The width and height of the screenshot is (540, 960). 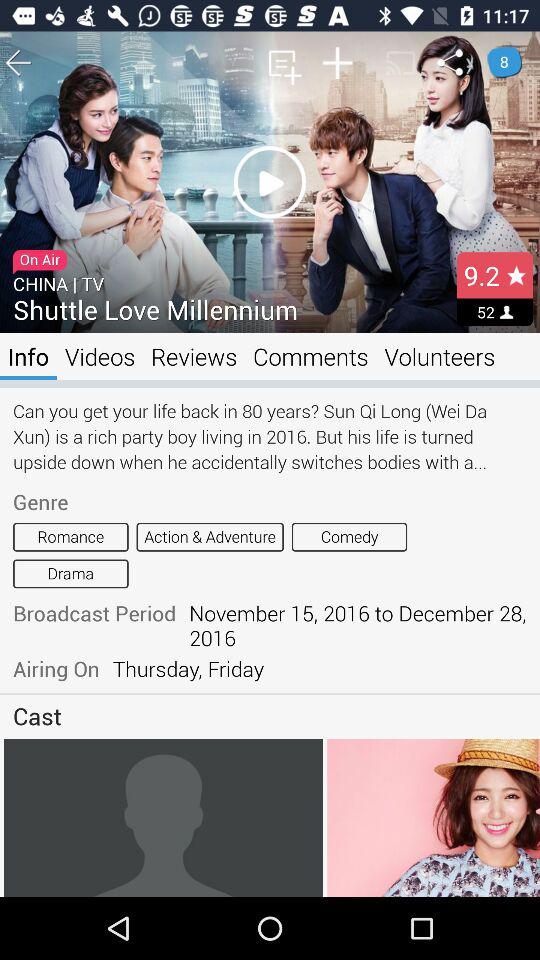 What do you see at coordinates (28, 356) in the screenshot?
I see `turn on the info app` at bounding box center [28, 356].